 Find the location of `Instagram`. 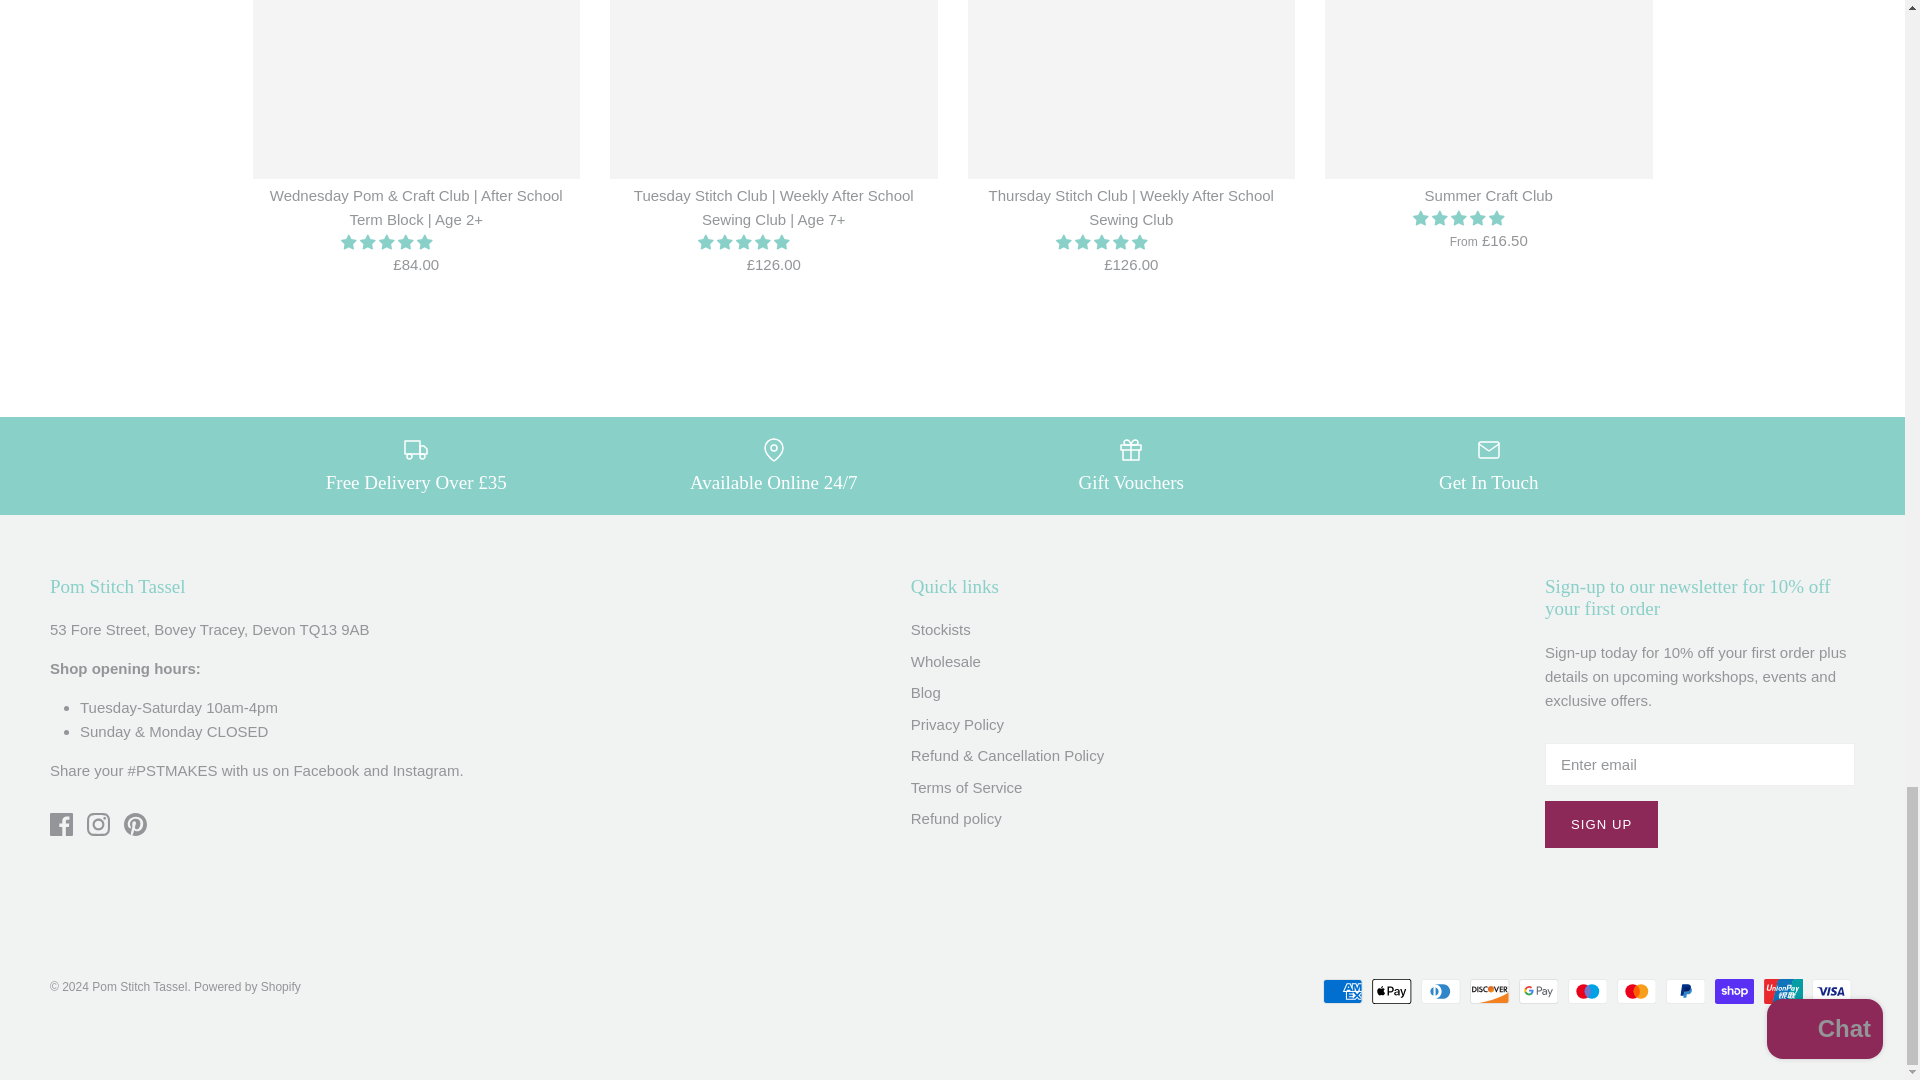

Instagram is located at coordinates (98, 824).